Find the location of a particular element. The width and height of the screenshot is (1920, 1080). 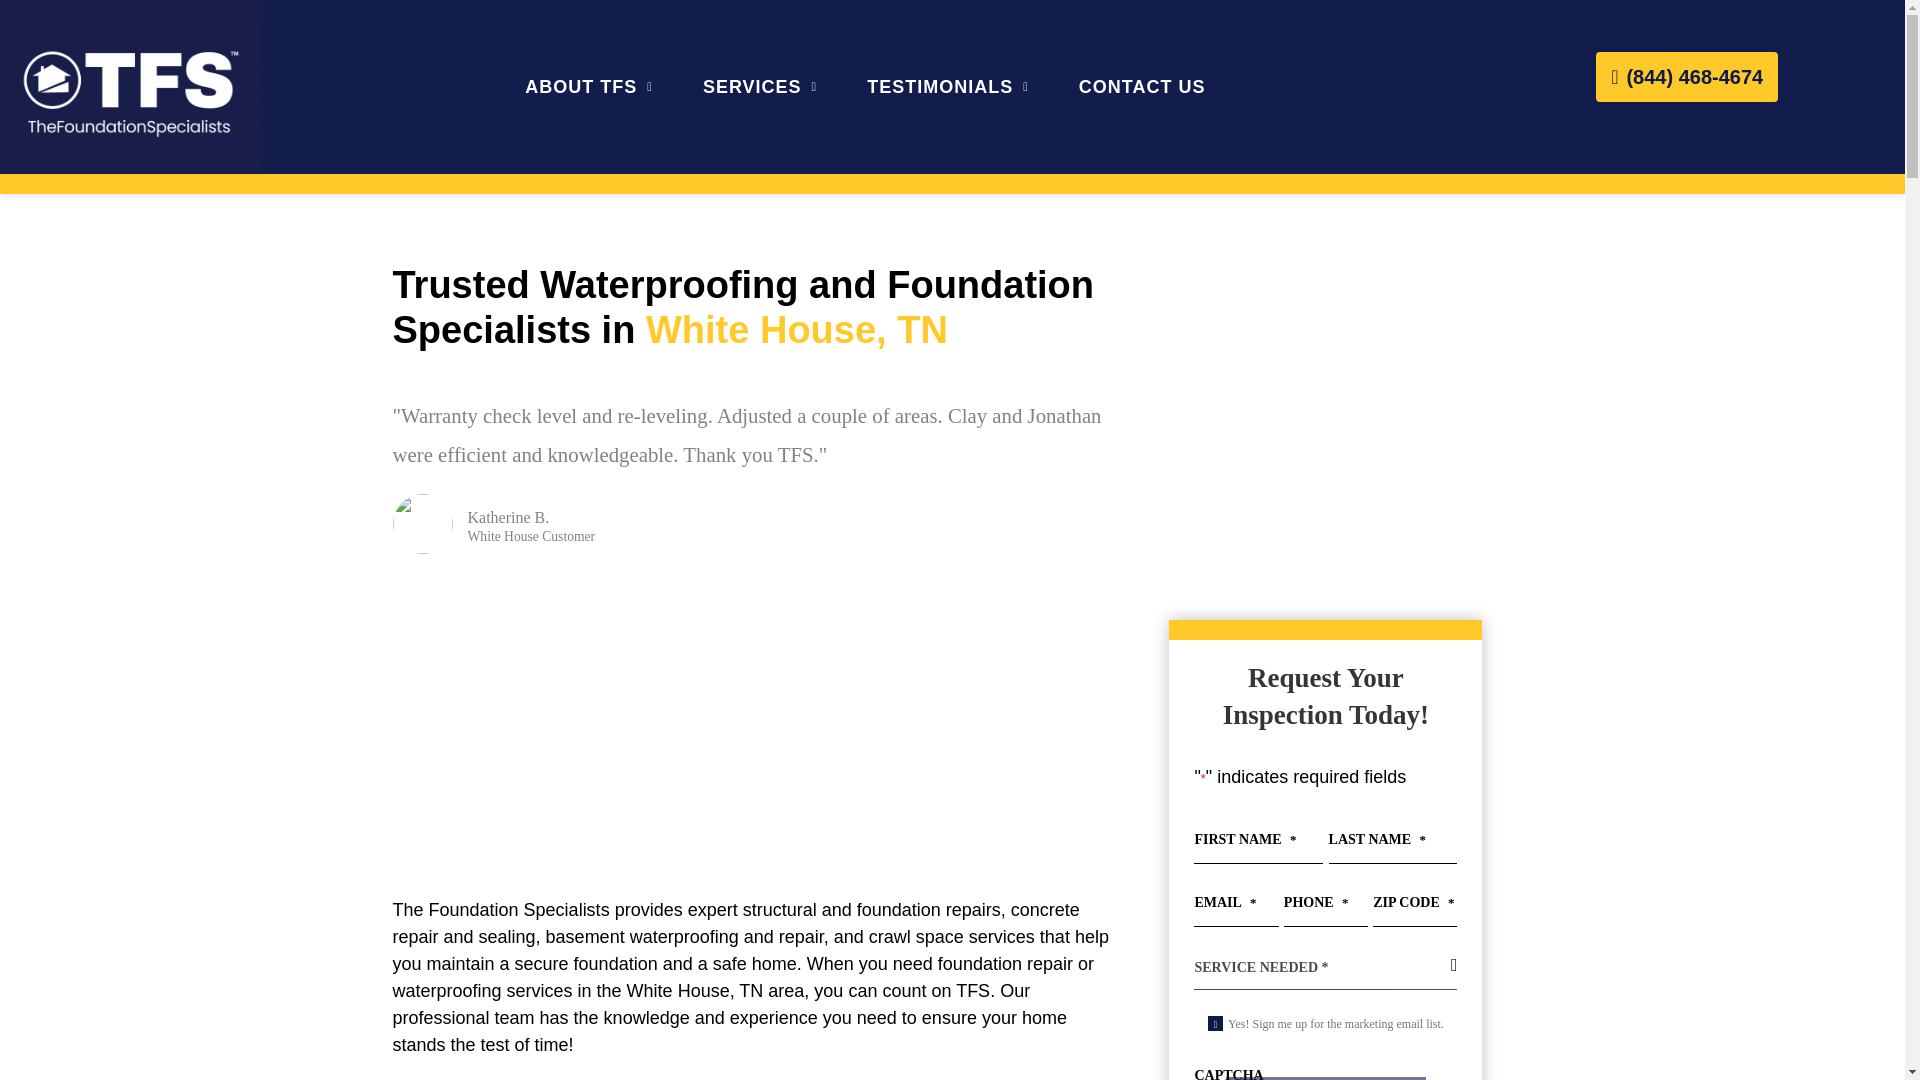

SERVICES is located at coordinates (760, 86).